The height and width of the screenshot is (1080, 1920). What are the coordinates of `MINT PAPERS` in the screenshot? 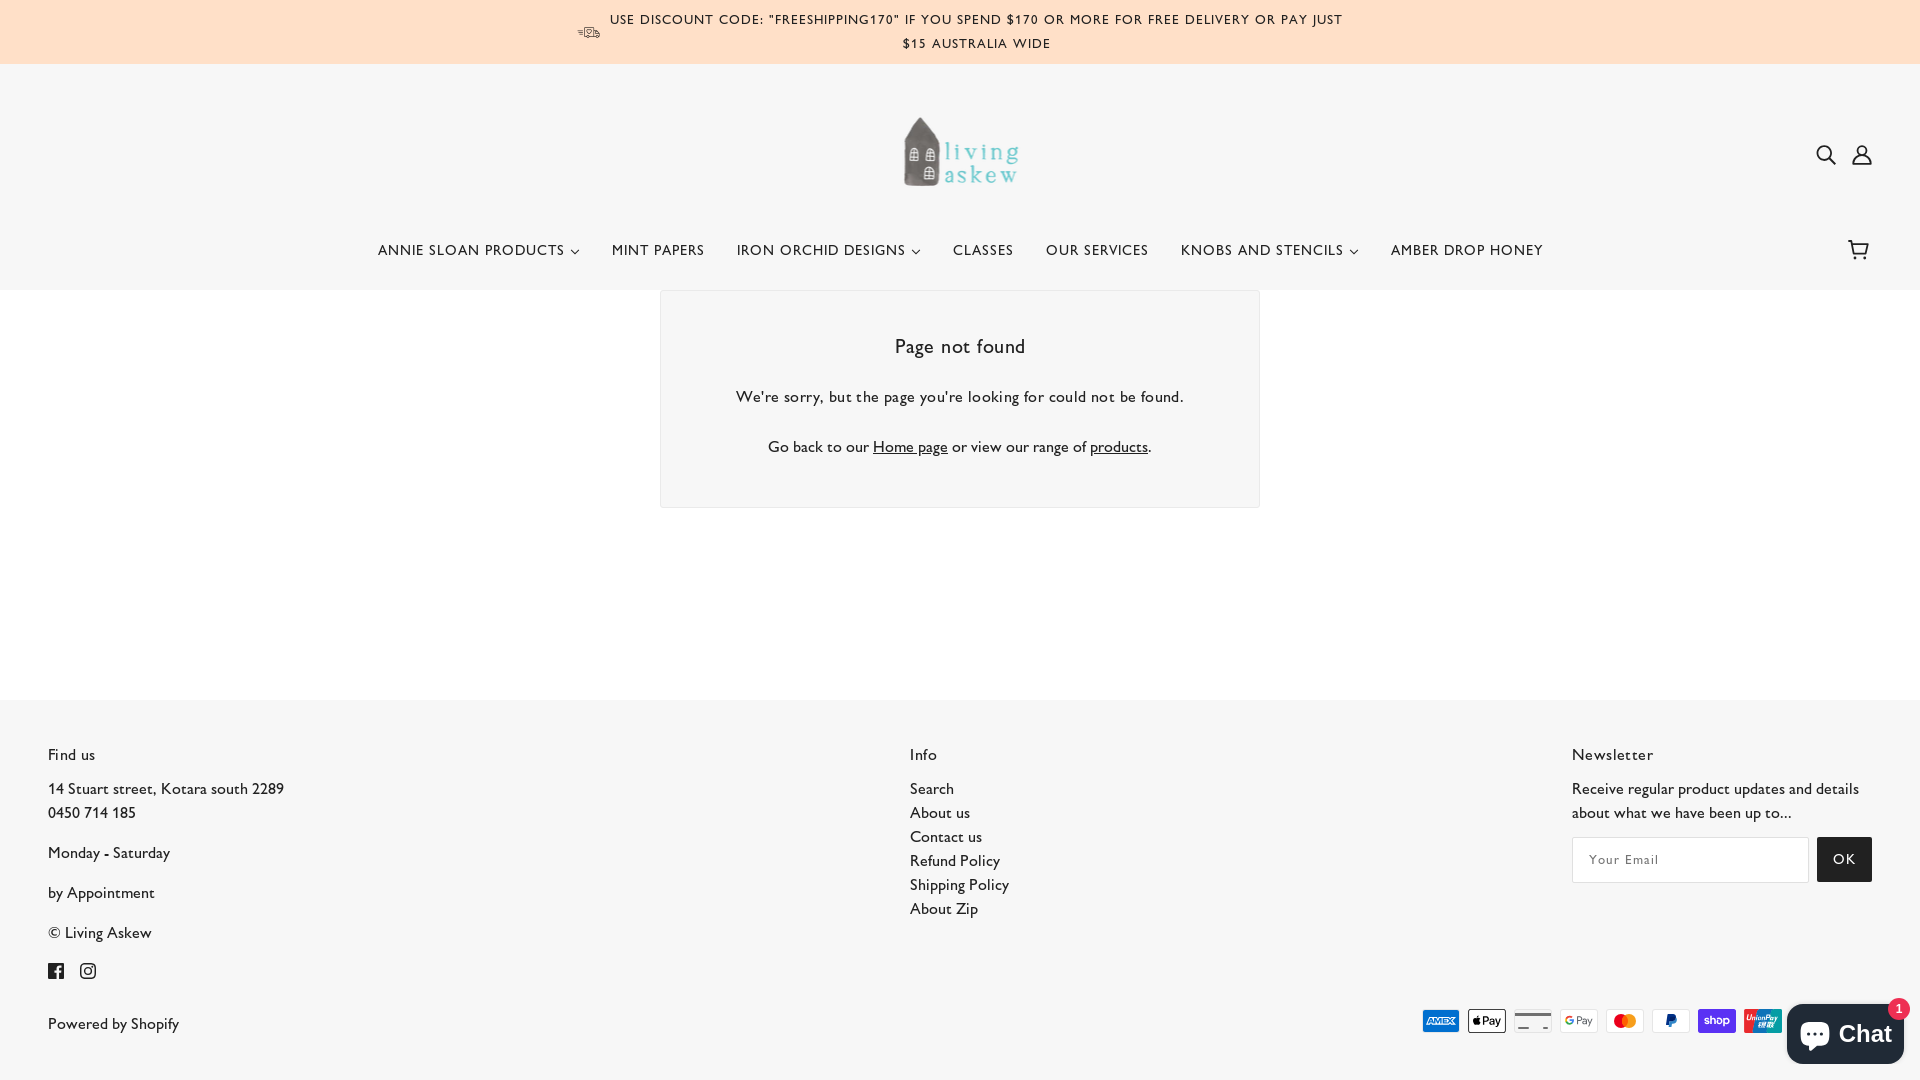 It's located at (658, 259).